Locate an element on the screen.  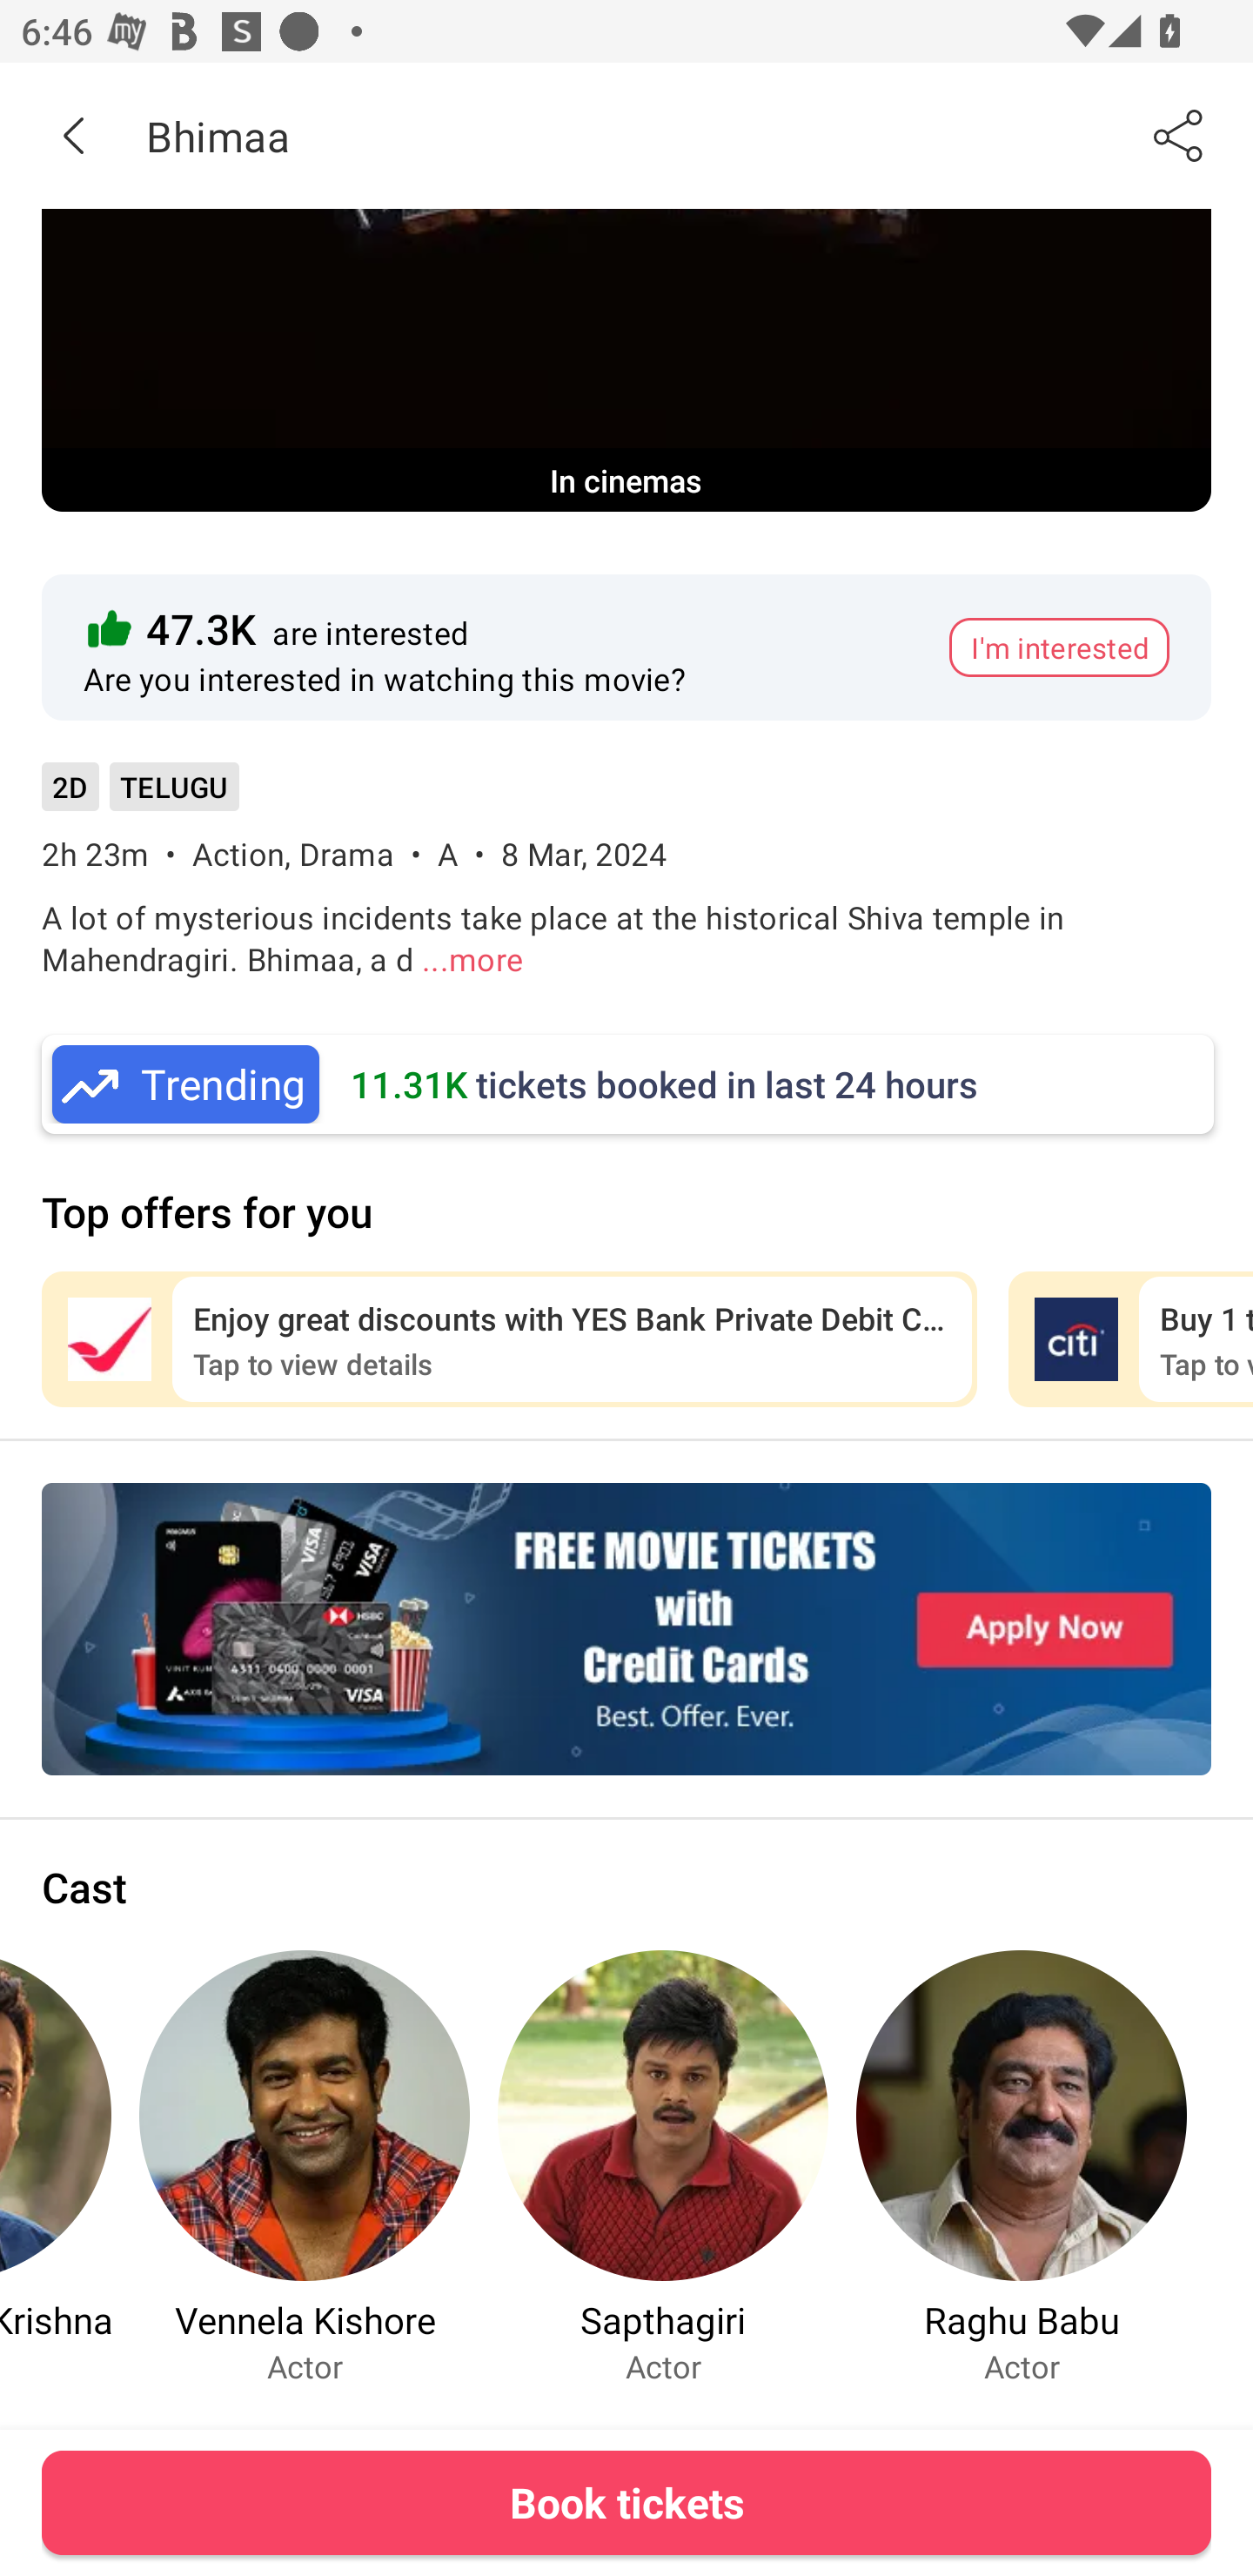
Sapthagiri Actor is located at coordinates (663, 2167).